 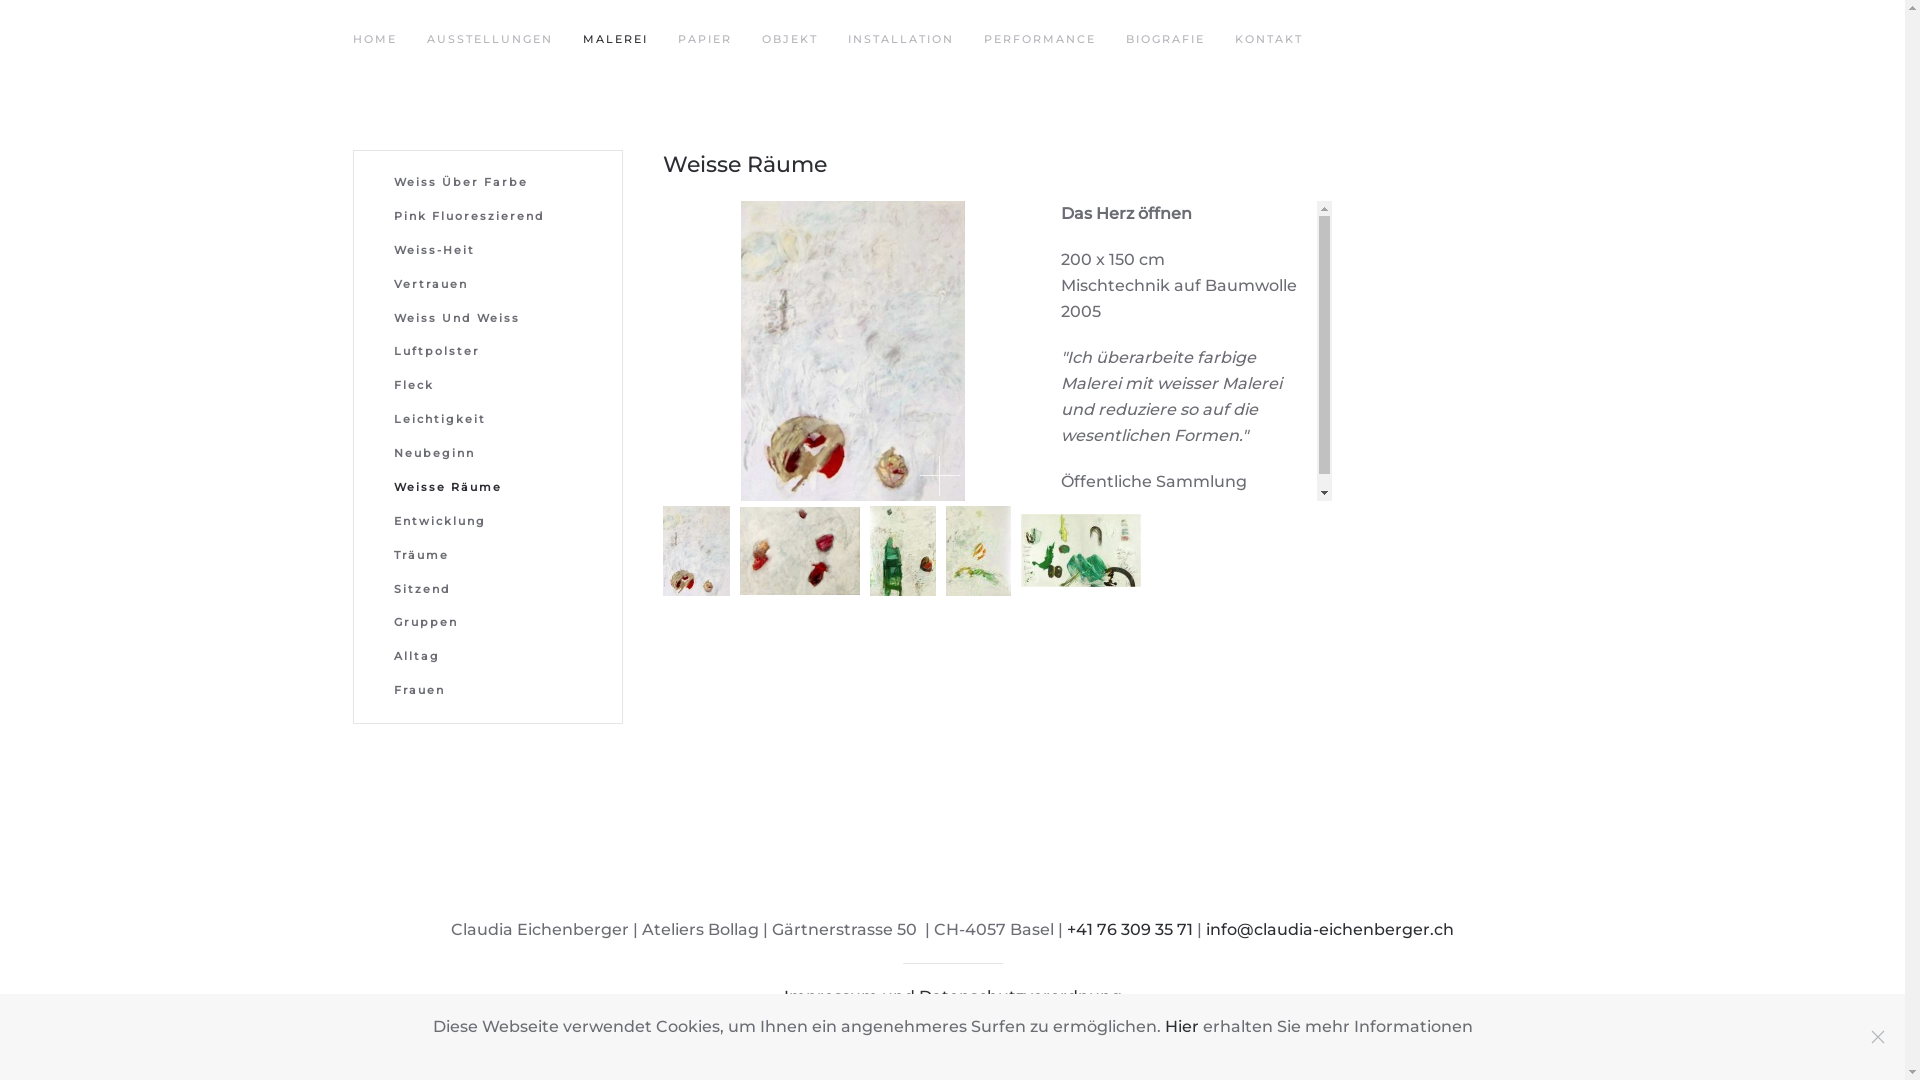 What do you see at coordinates (488, 319) in the screenshot?
I see `Weiss Und Weiss` at bounding box center [488, 319].